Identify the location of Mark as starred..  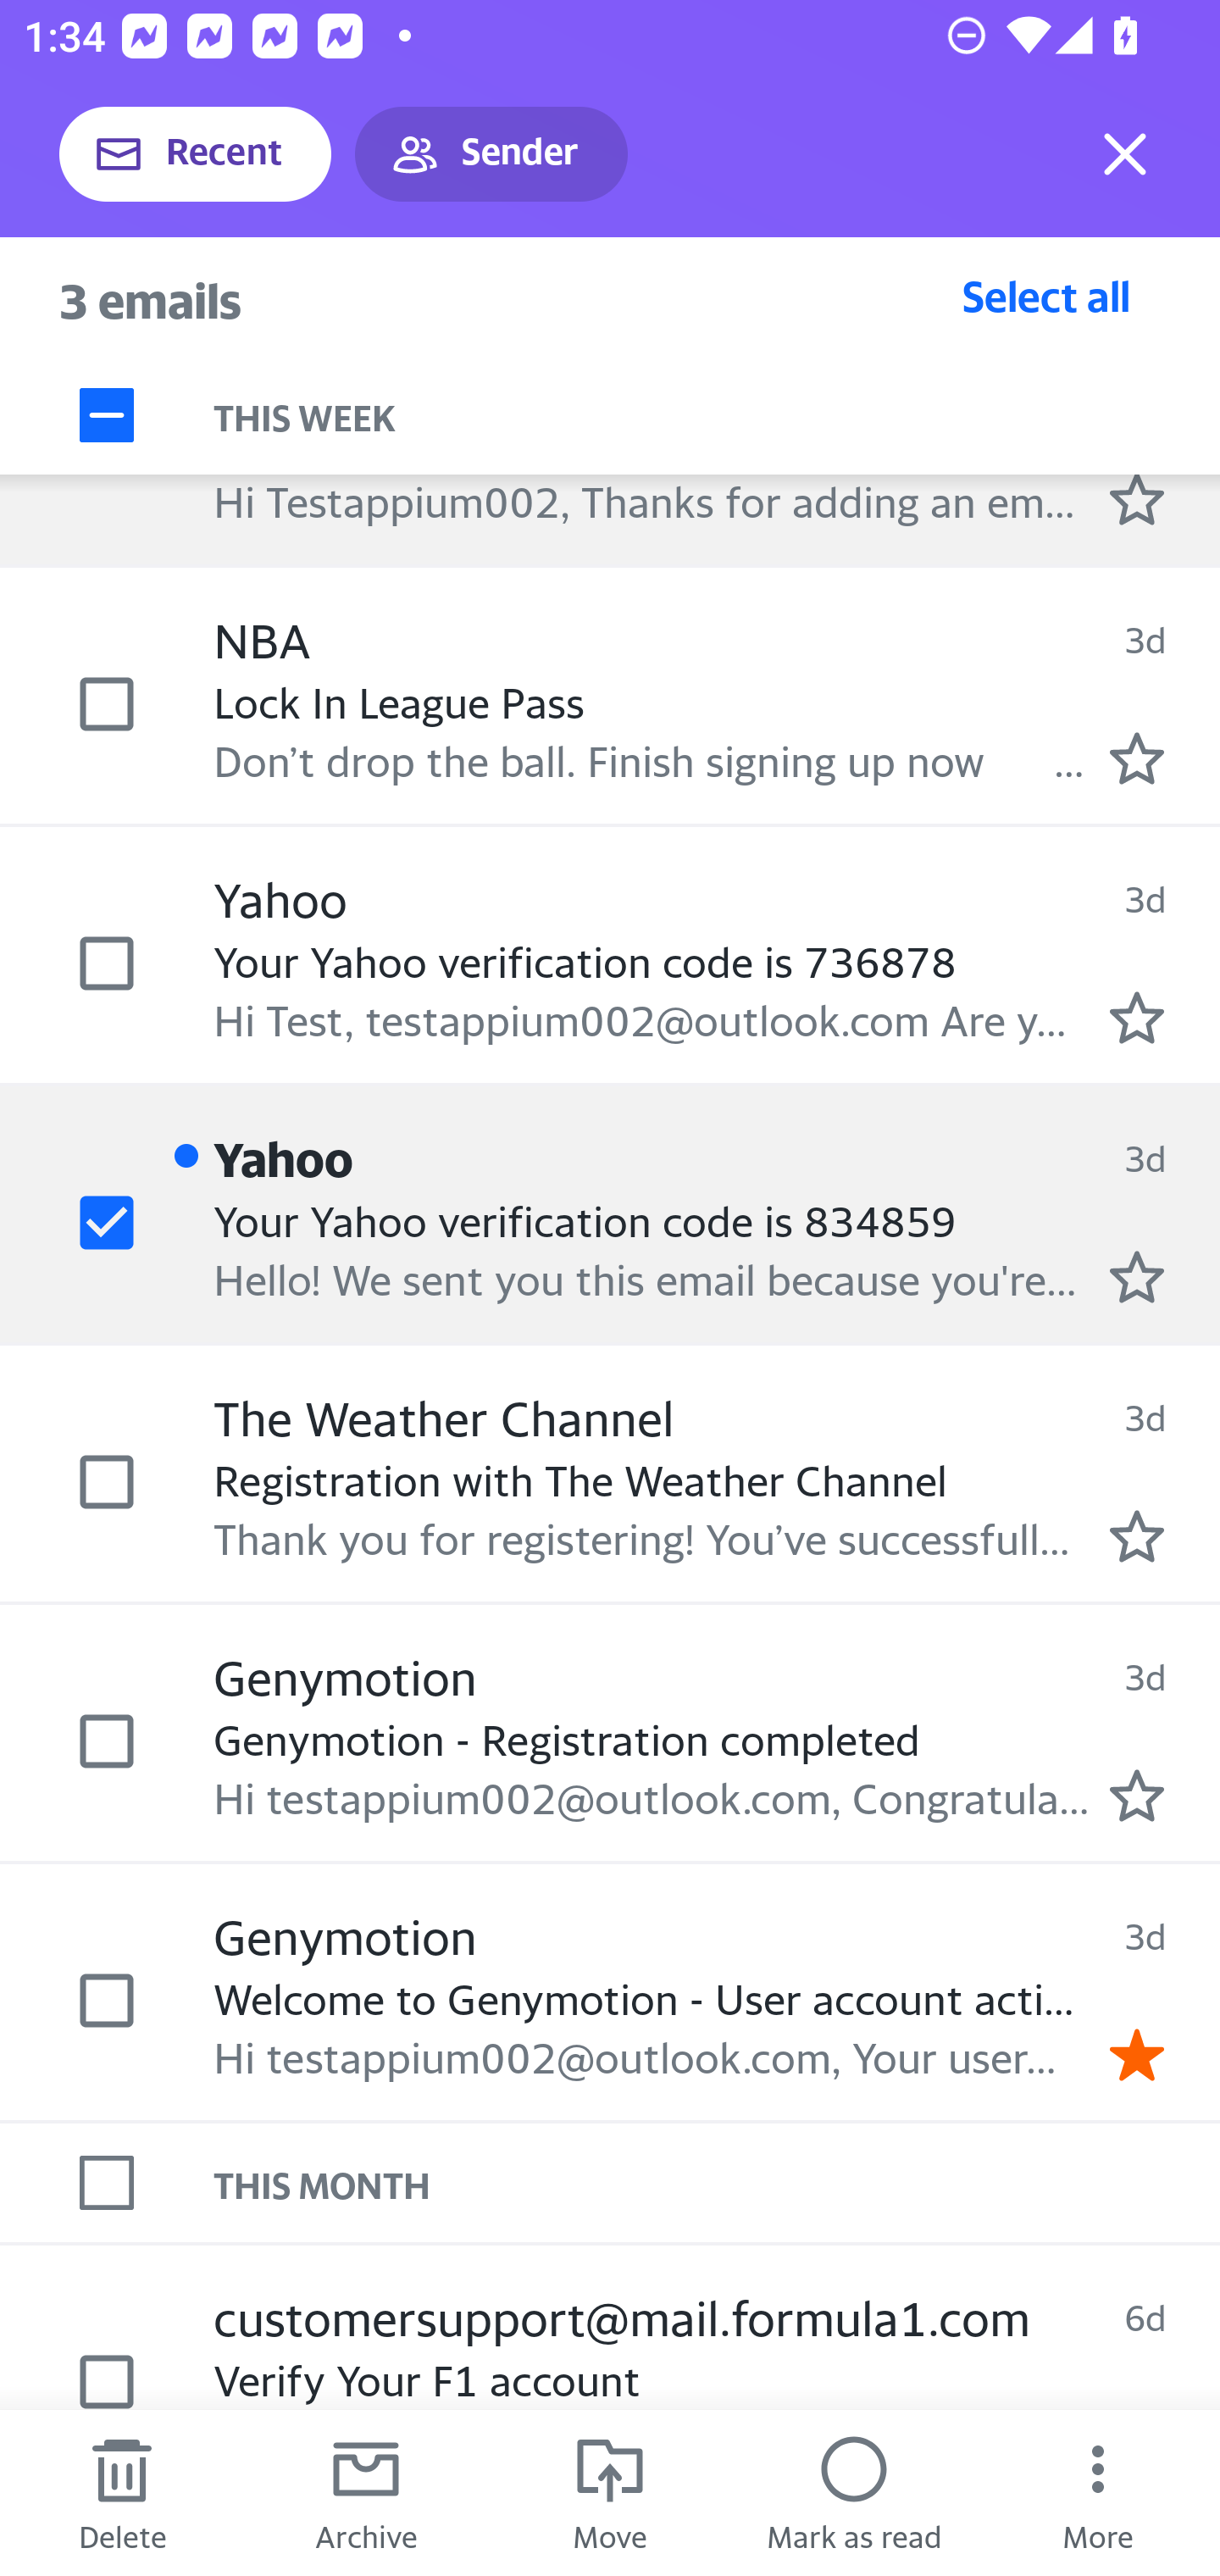
(1137, 1019).